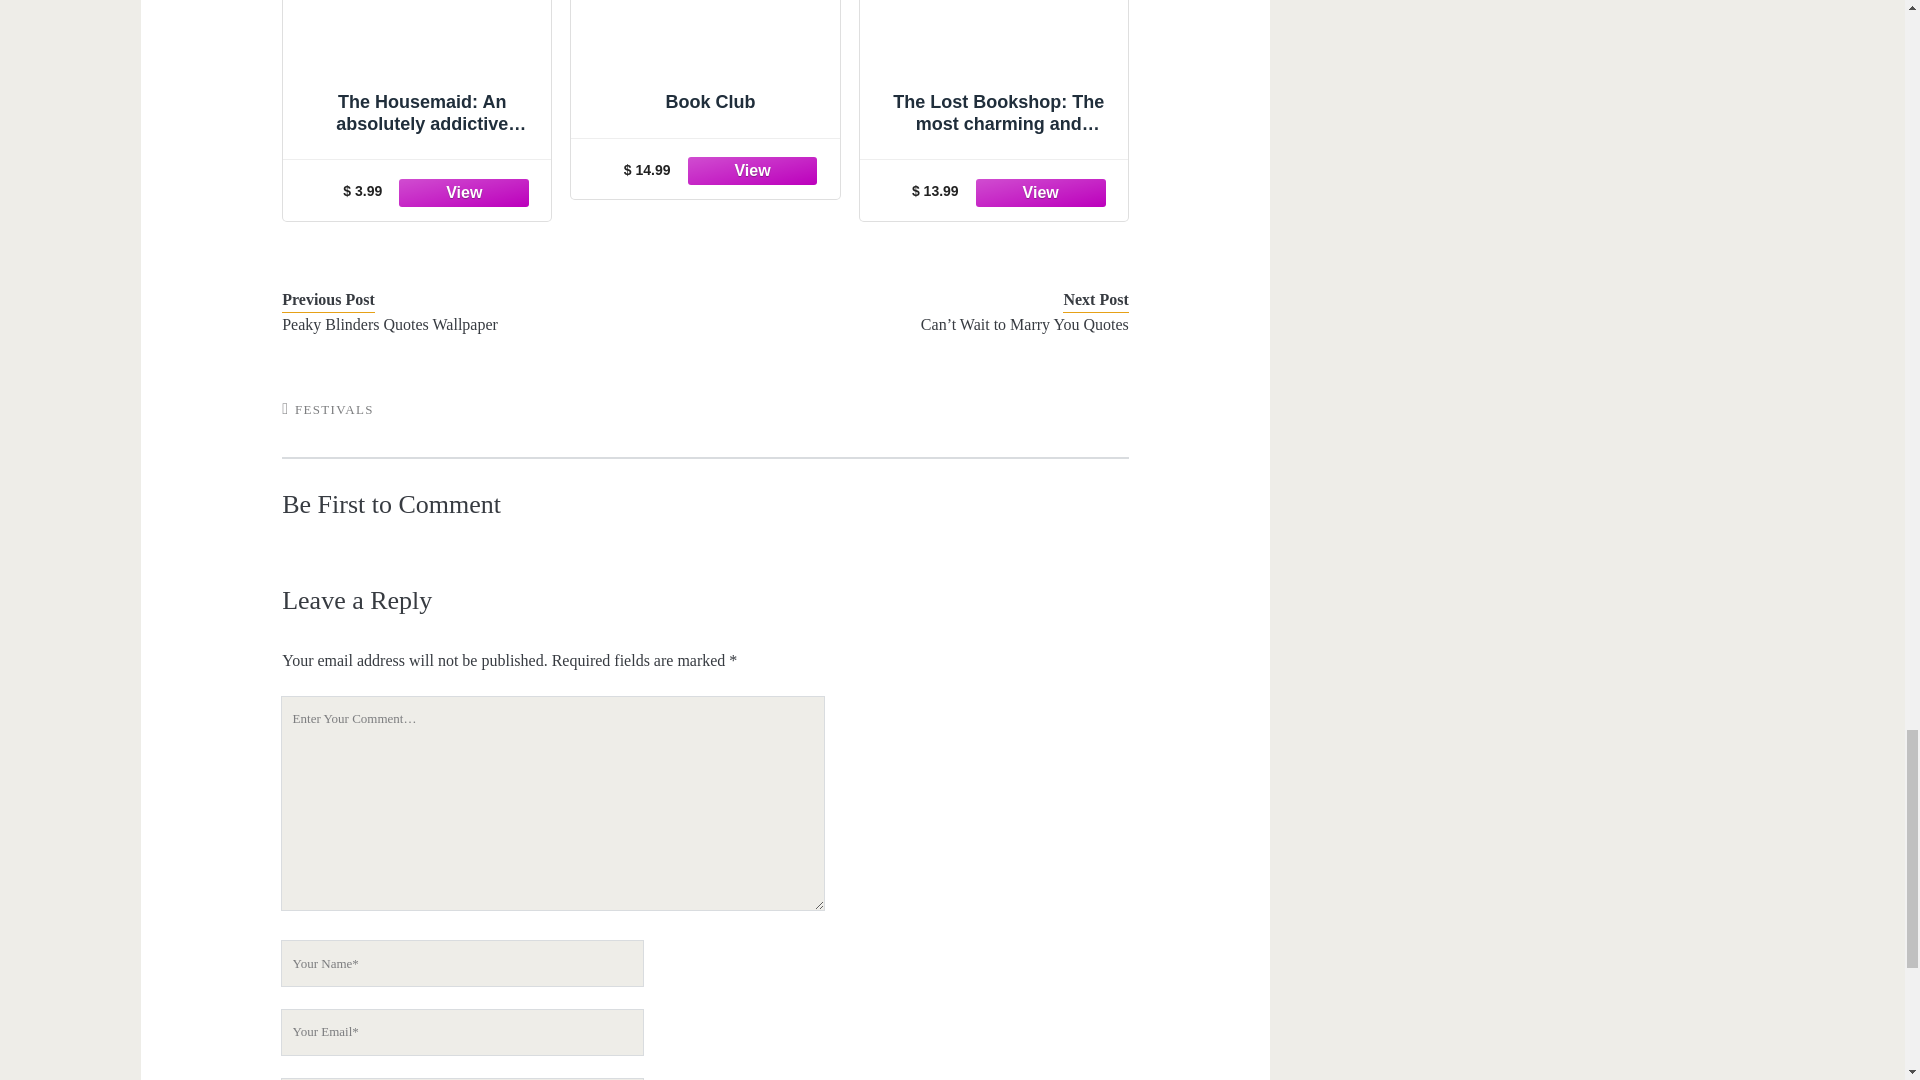 This screenshot has width=1920, height=1080. What do you see at coordinates (476, 324) in the screenshot?
I see `Peaky Blinders Quotes Wallpaper` at bounding box center [476, 324].